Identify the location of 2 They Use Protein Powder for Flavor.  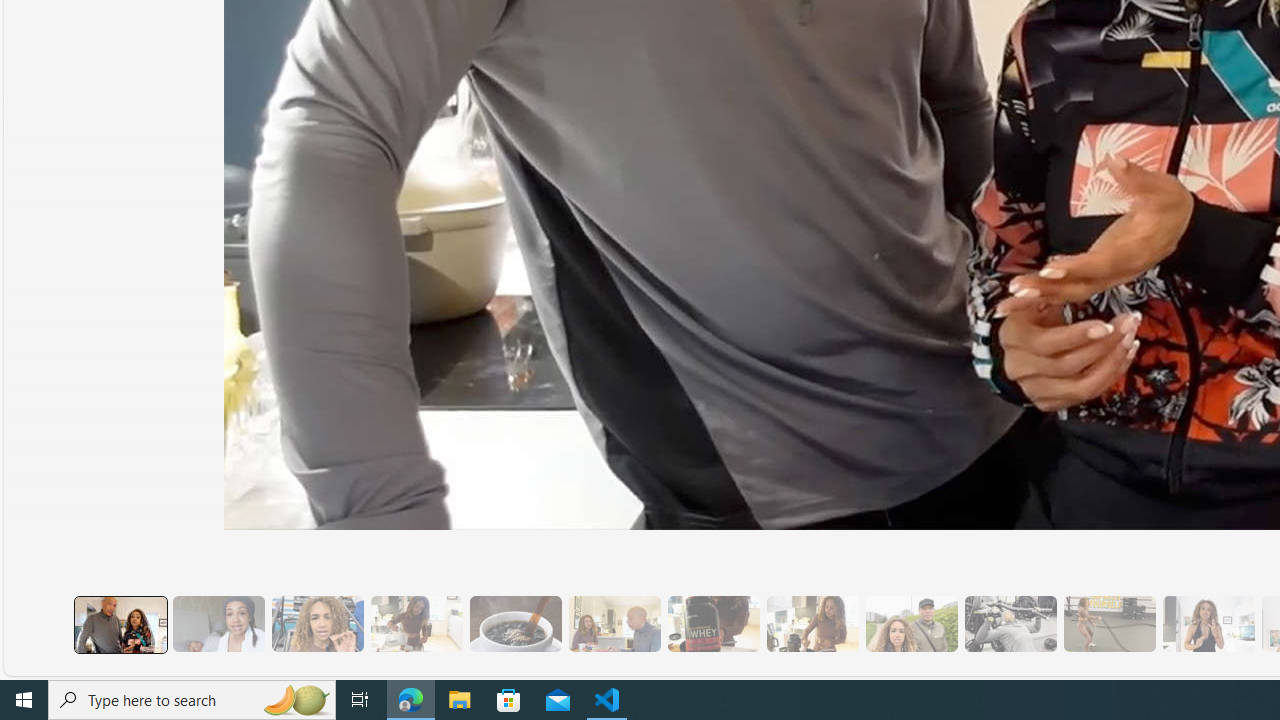
(317, 624).